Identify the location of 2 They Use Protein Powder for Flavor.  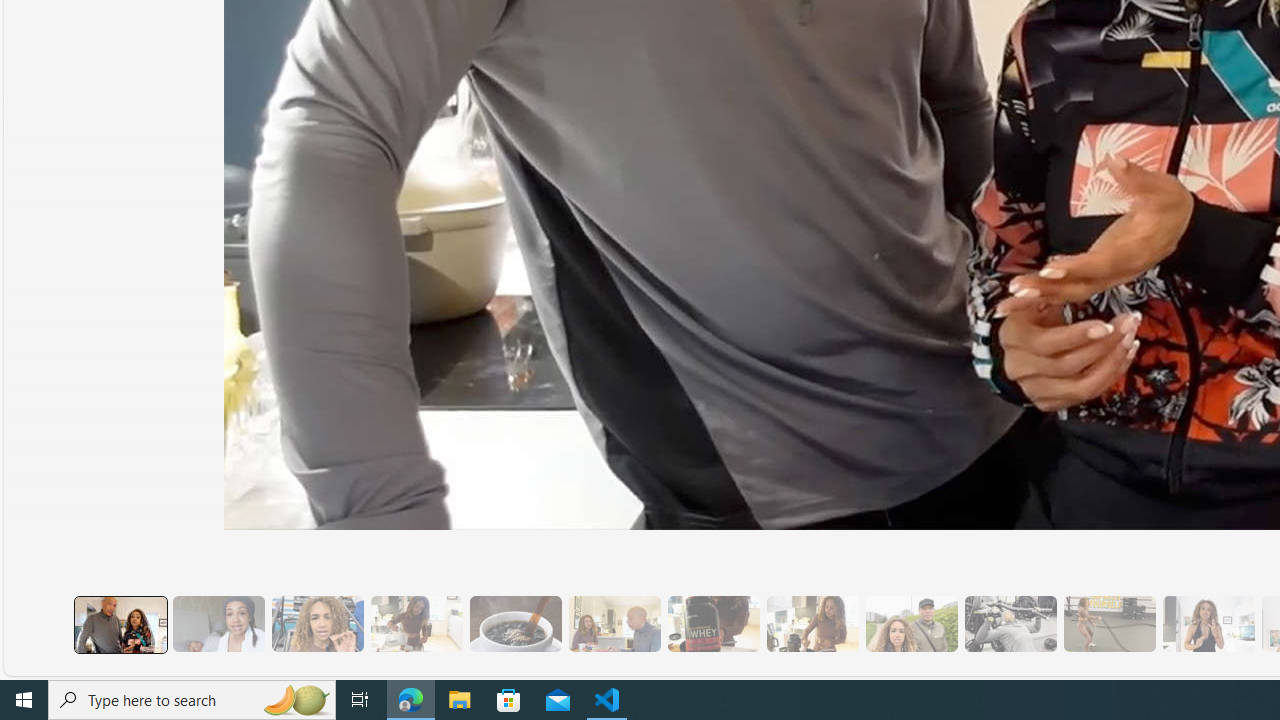
(317, 624).